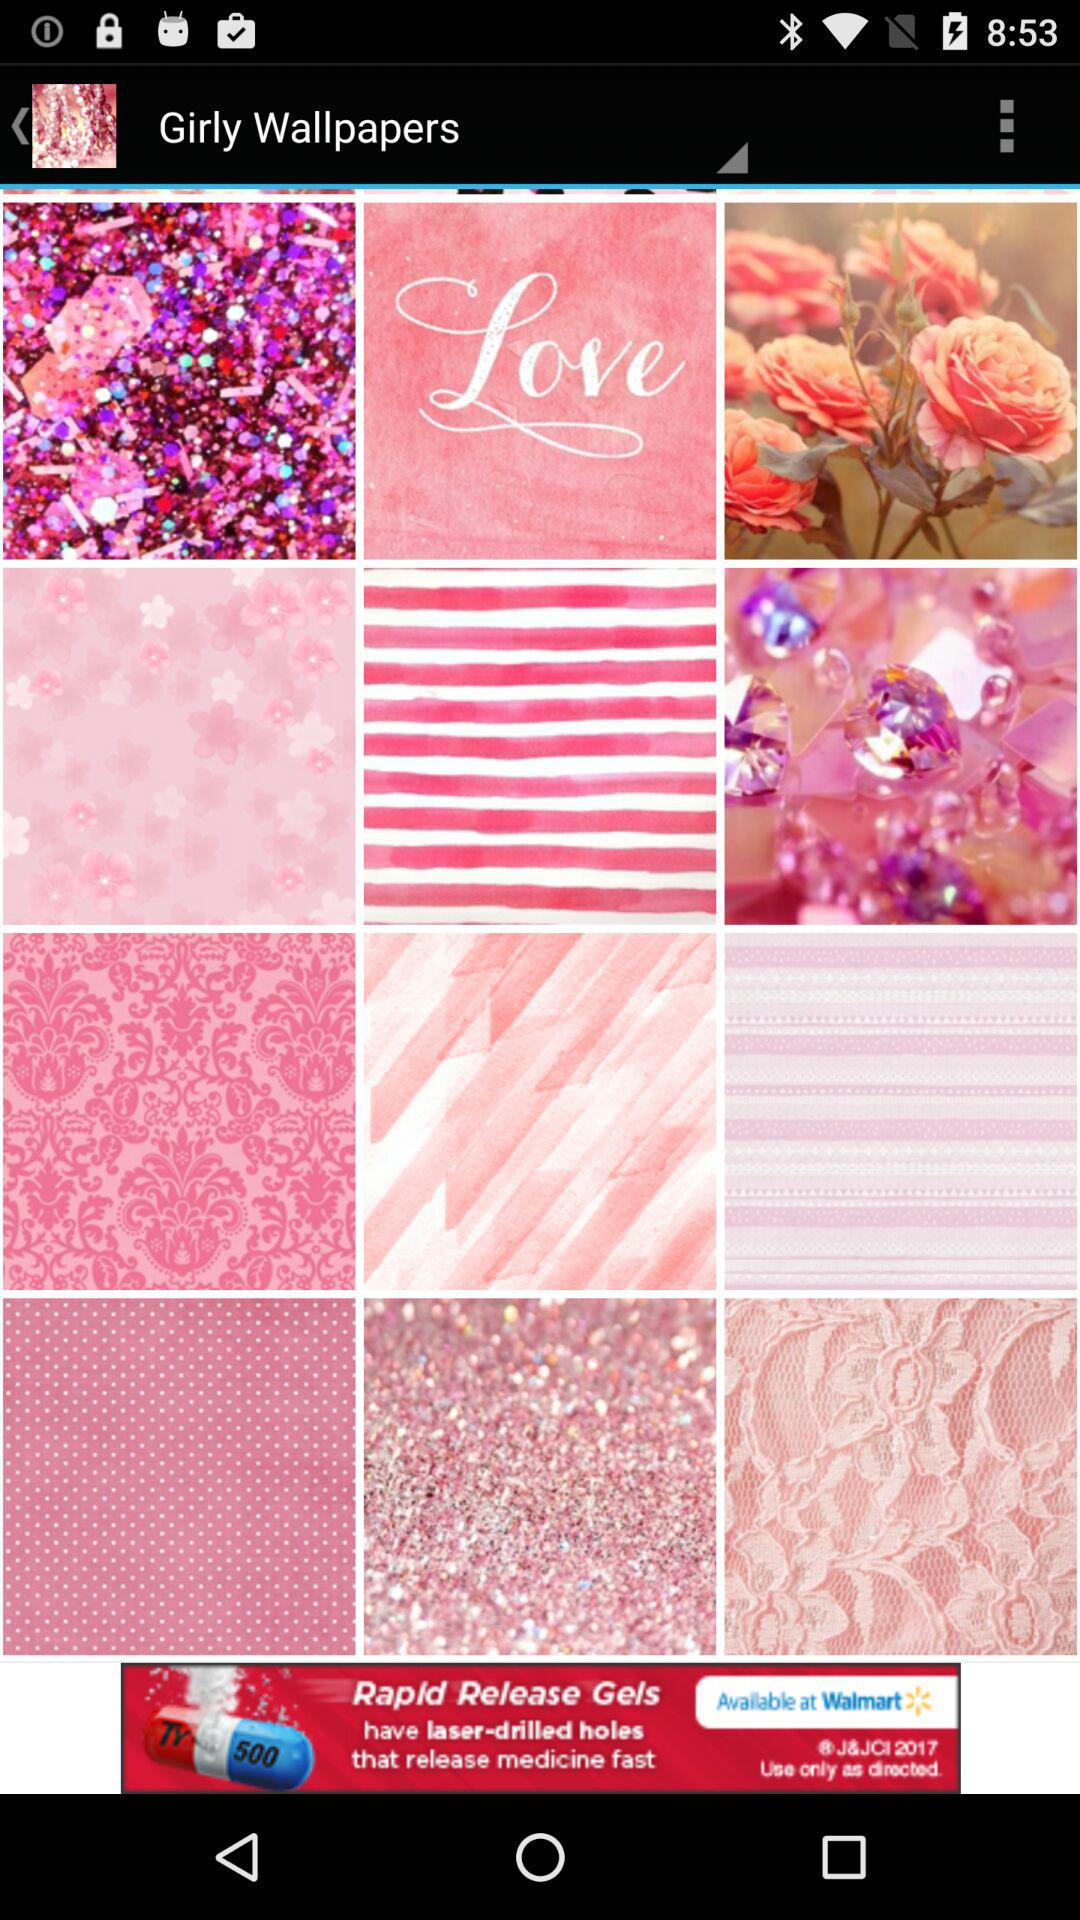 The height and width of the screenshot is (1920, 1080). I want to click on open advertisement, so click(540, 1728).